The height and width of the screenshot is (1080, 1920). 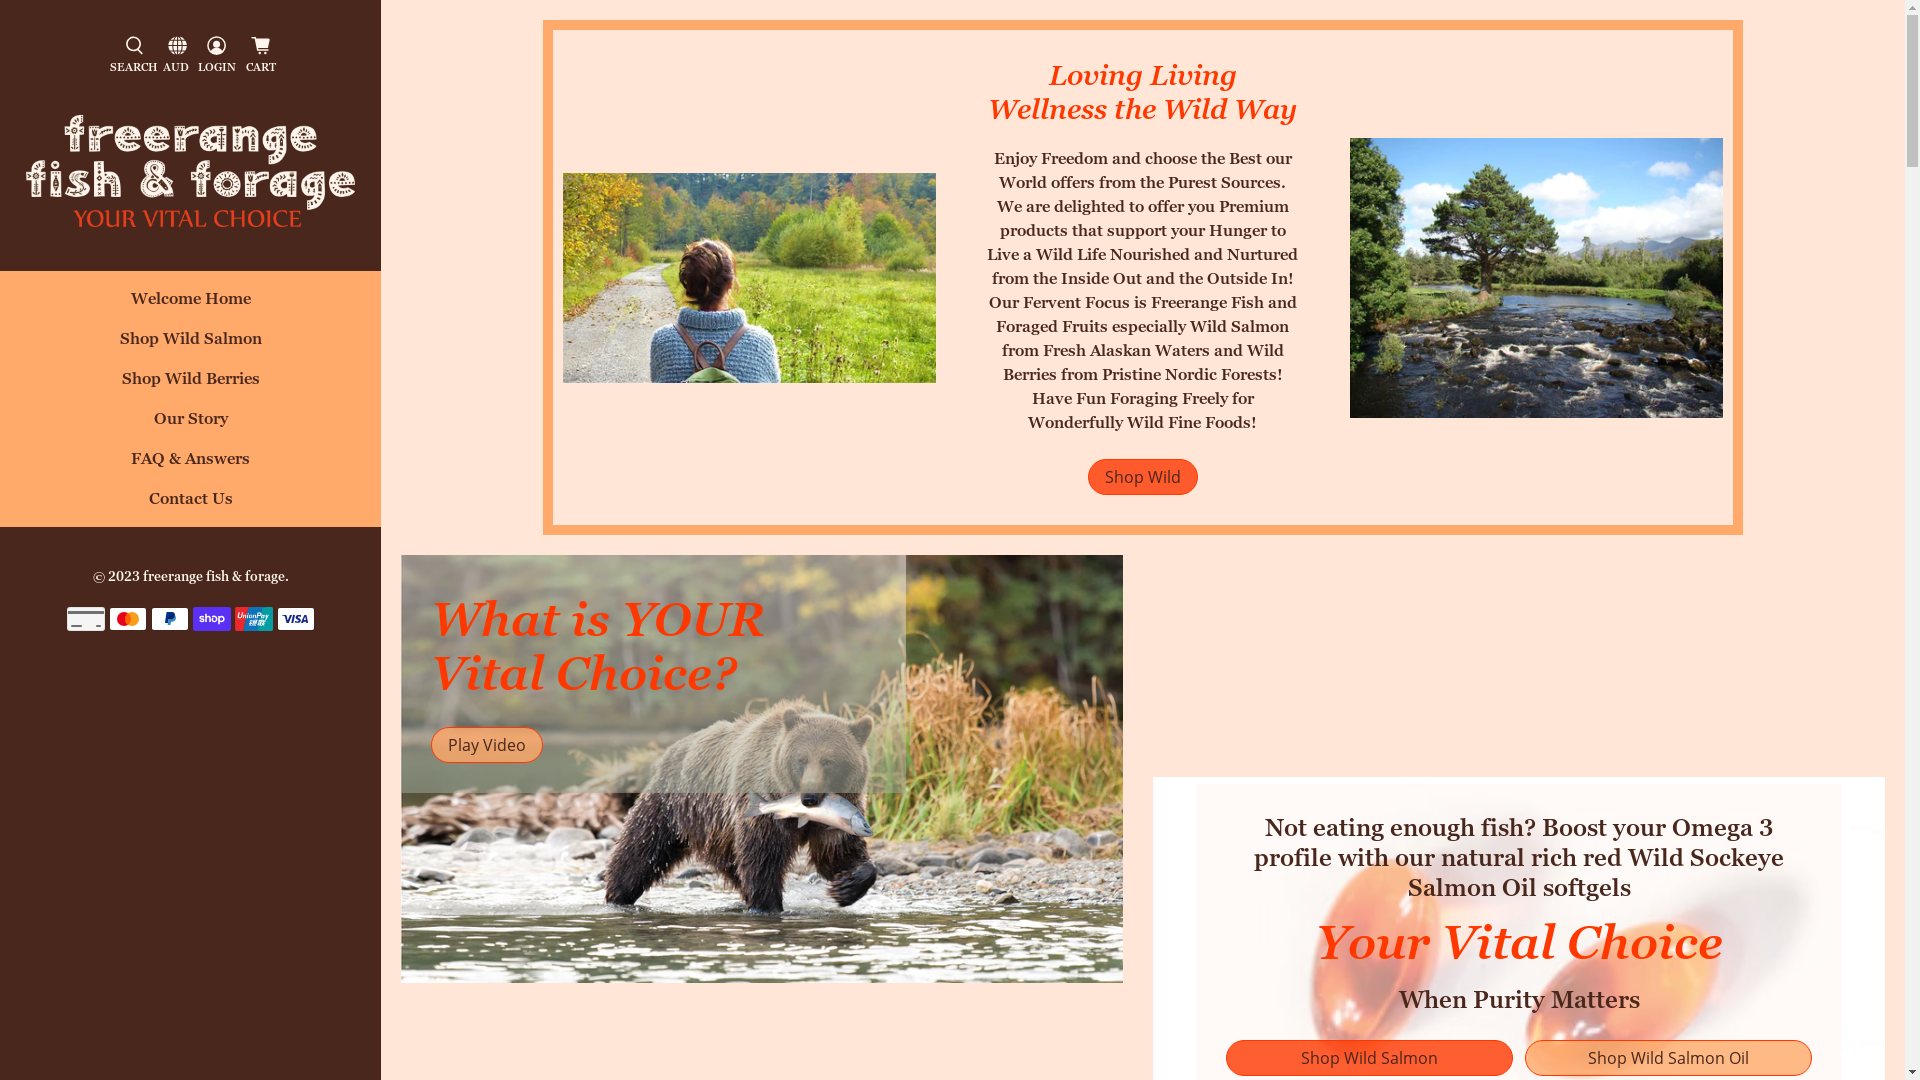 What do you see at coordinates (190, 347) in the screenshot?
I see `Shop Wild Salmon` at bounding box center [190, 347].